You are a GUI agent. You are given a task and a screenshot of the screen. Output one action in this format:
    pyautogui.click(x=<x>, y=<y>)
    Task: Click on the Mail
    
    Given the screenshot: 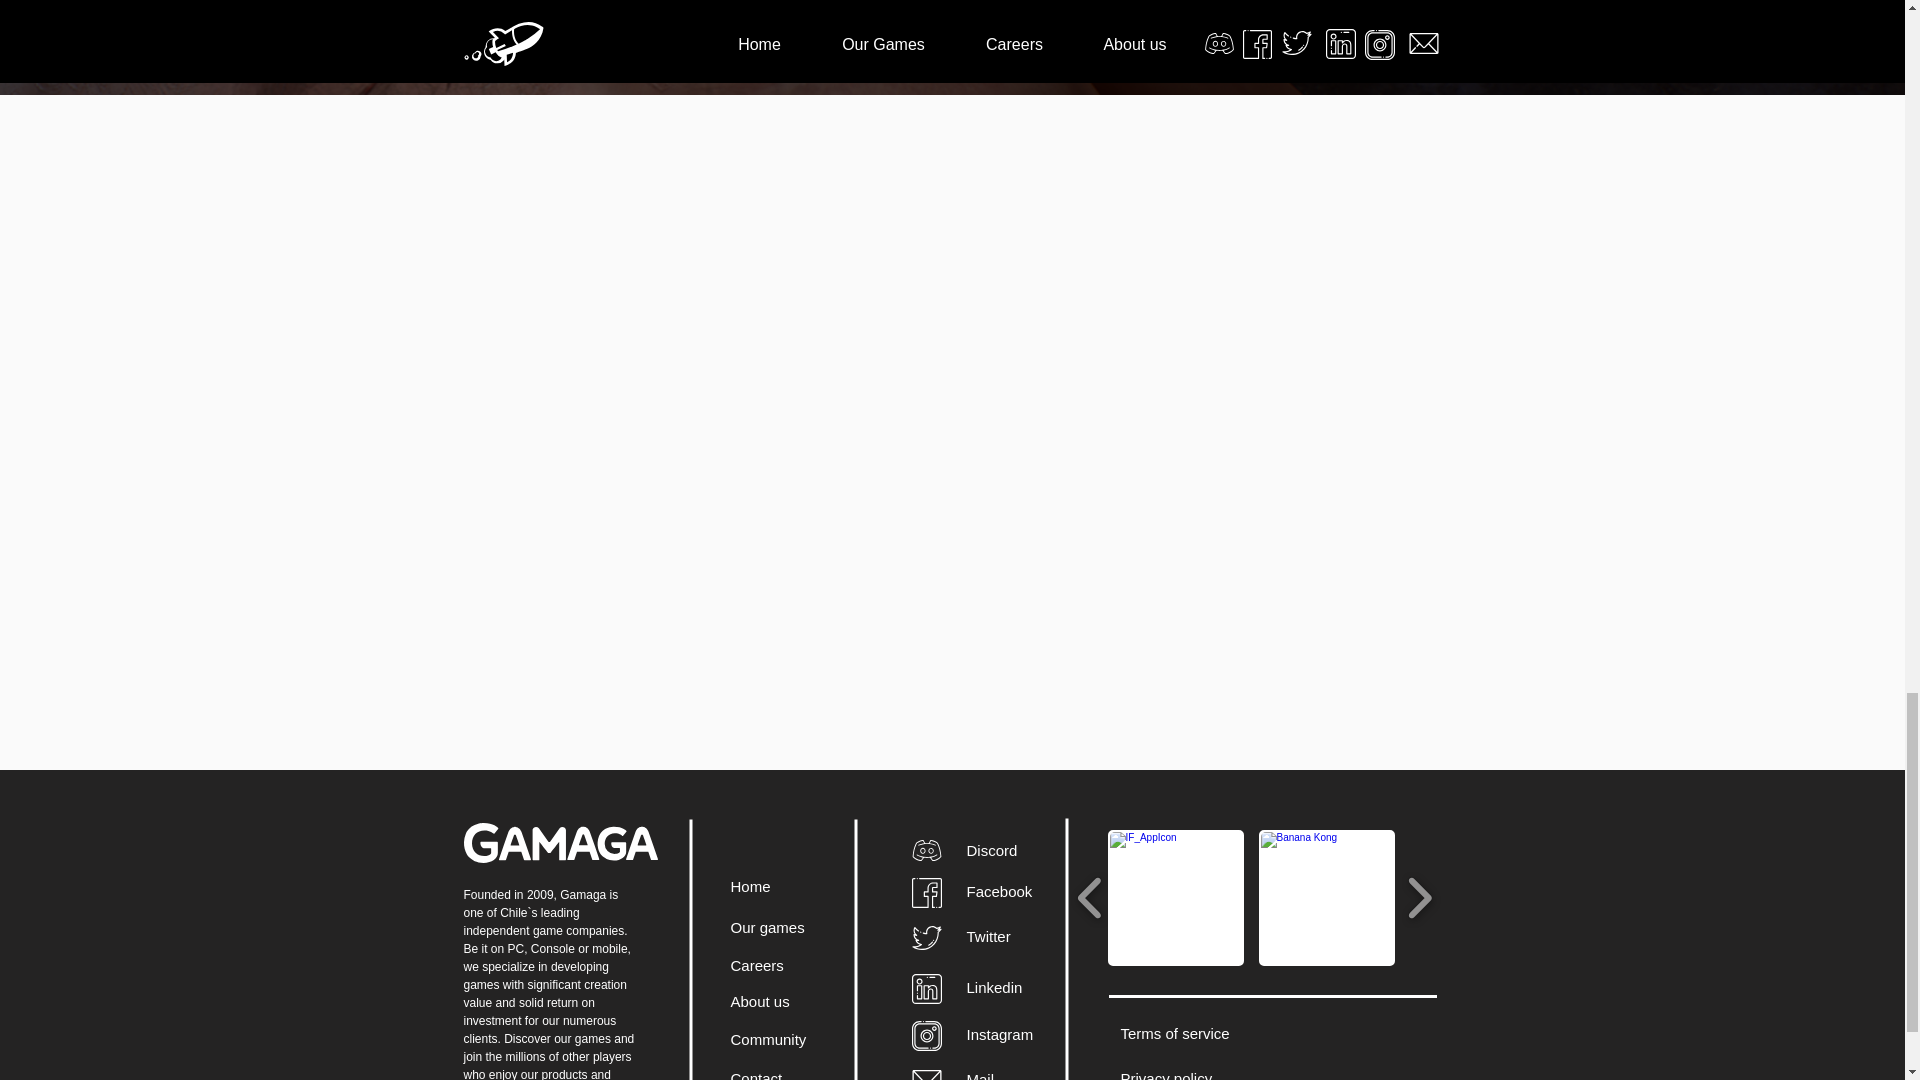 What is the action you would take?
    pyautogui.click(x=980, y=1076)
    